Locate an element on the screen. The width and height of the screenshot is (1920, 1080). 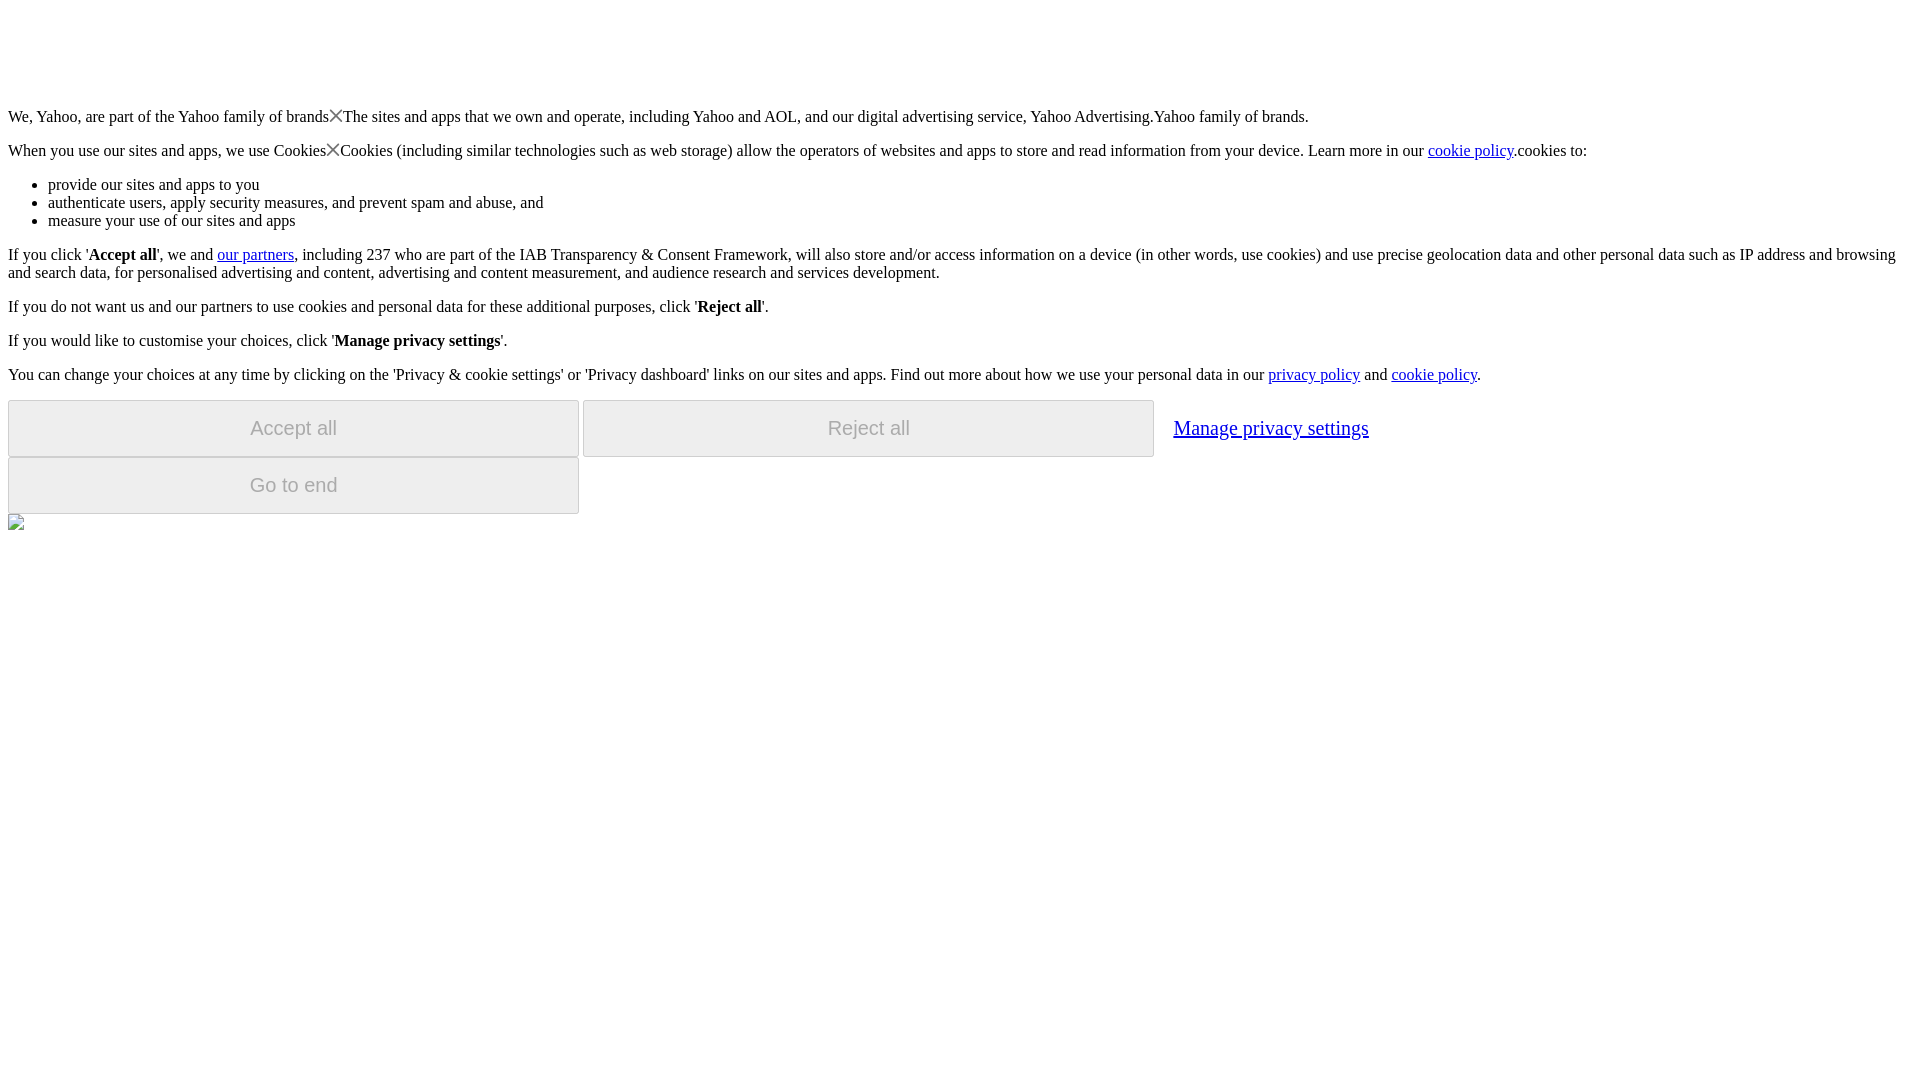
Go to end is located at coordinates (293, 485).